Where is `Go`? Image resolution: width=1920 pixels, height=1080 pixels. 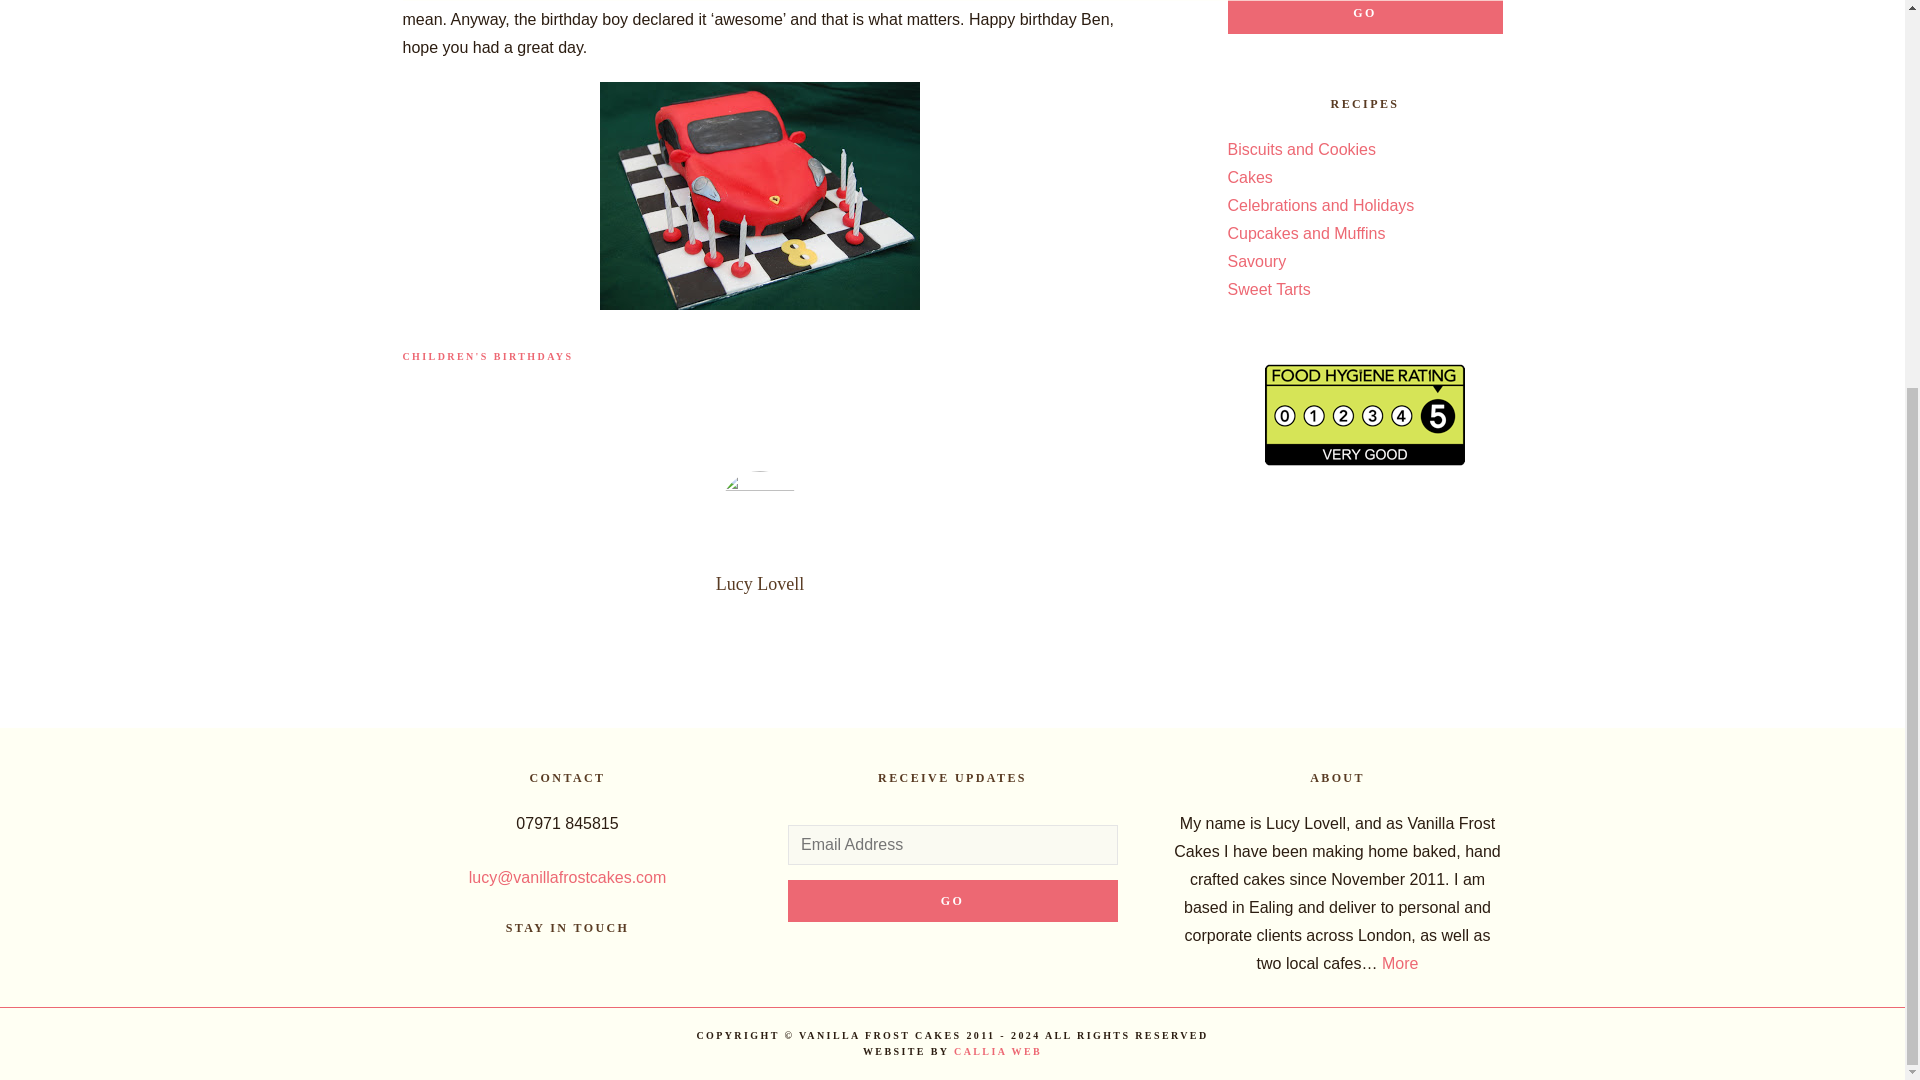
Go is located at coordinates (952, 901).